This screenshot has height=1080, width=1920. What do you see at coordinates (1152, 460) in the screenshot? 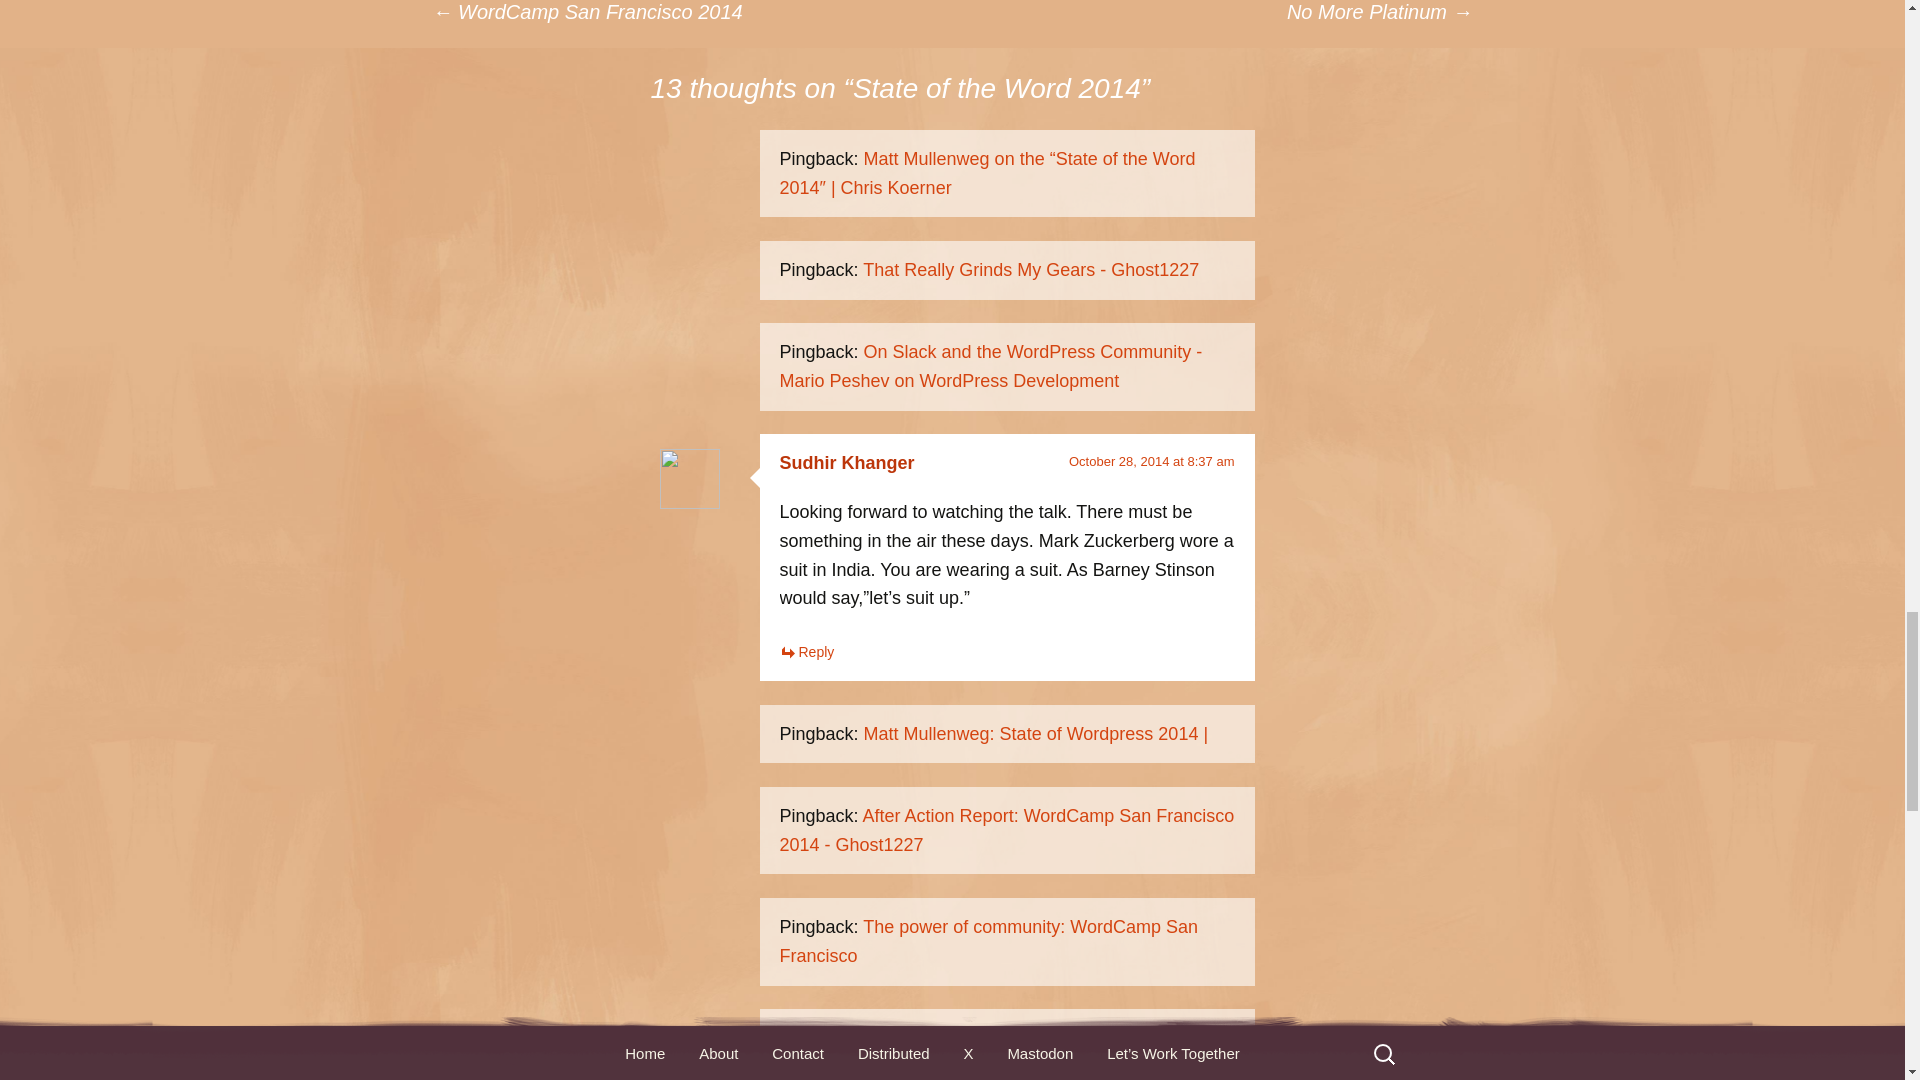
I see `October 28, 2014 at 8:37 am` at bounding box center [1152, 460].